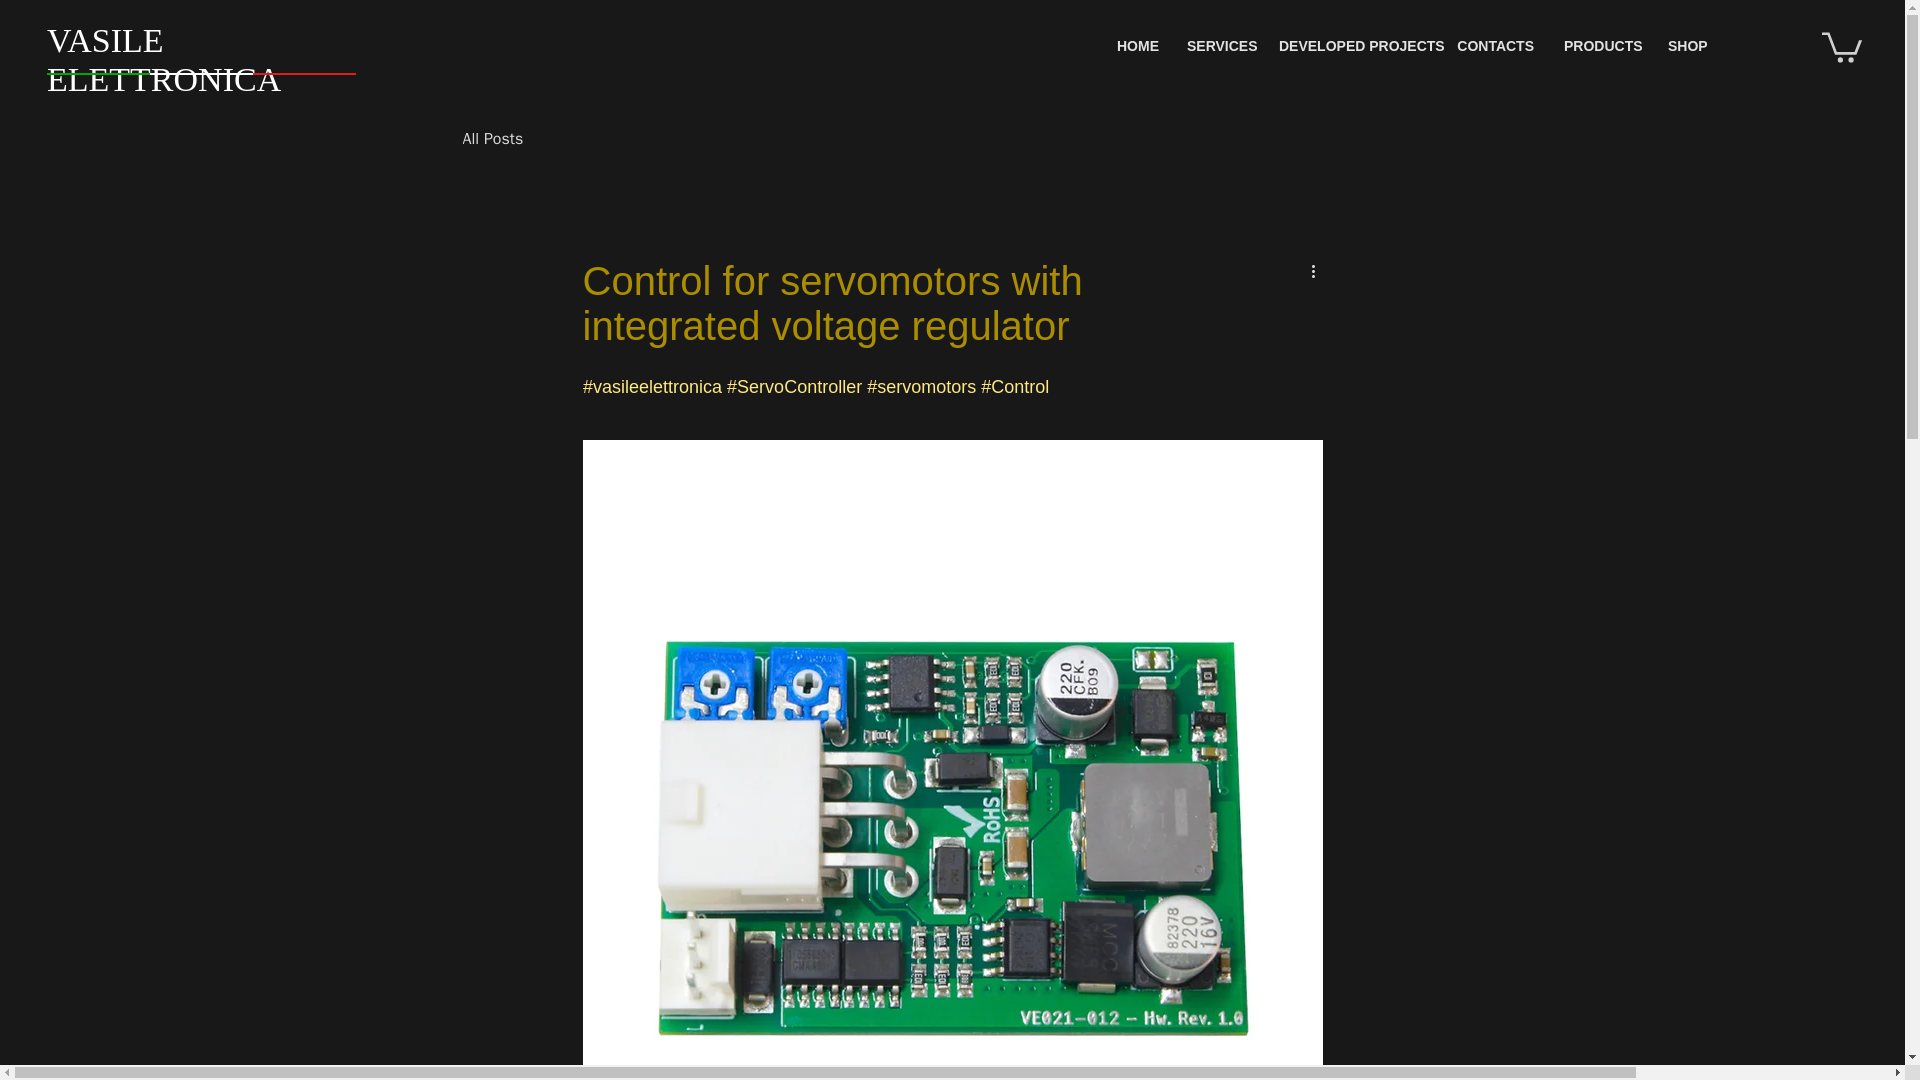 The image size is (1920, 1080). I want to click on SERVICES, so click(1217, 46).